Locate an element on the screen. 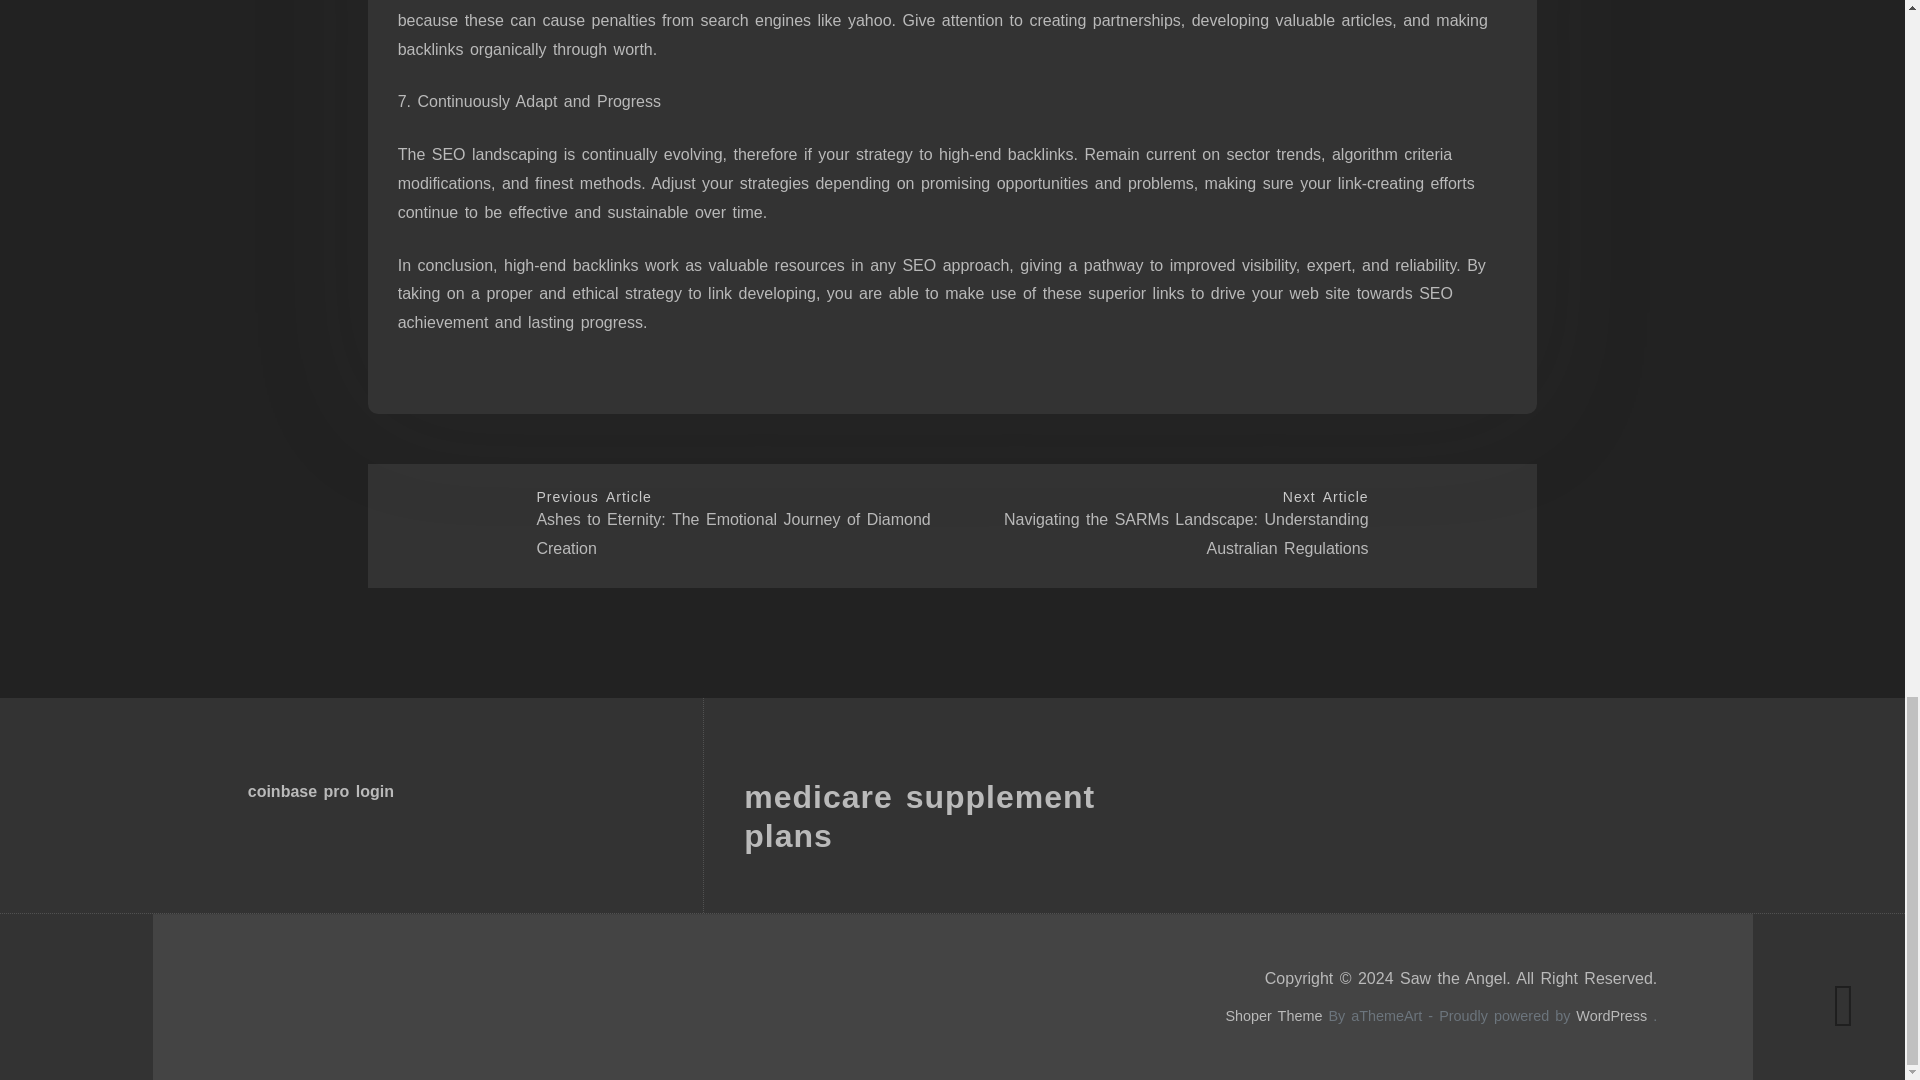 The width and height of the screenshot is (1920, 1080). Ashes to Eternity: The Emotional Journey of Diamond Creation is located at coordinates (732, 534).